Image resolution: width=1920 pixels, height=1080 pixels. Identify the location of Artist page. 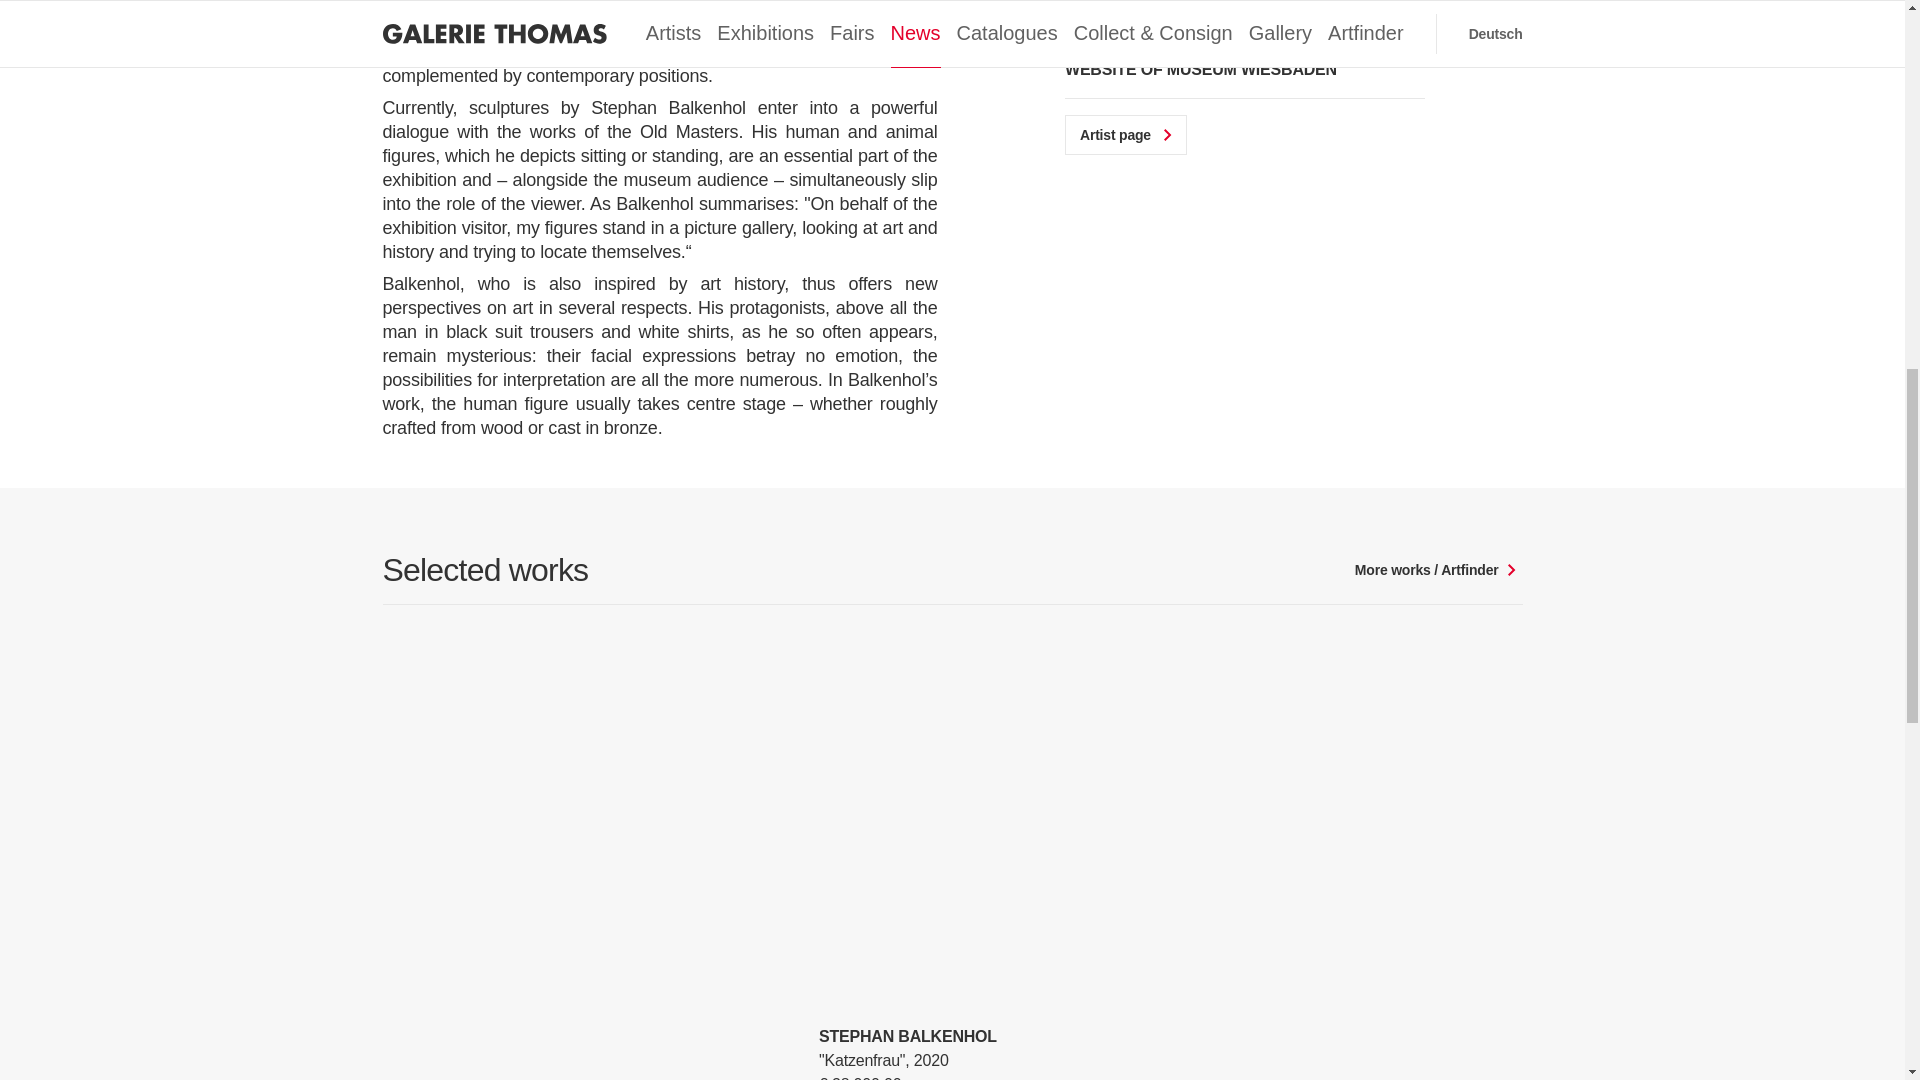
(1126, 134).